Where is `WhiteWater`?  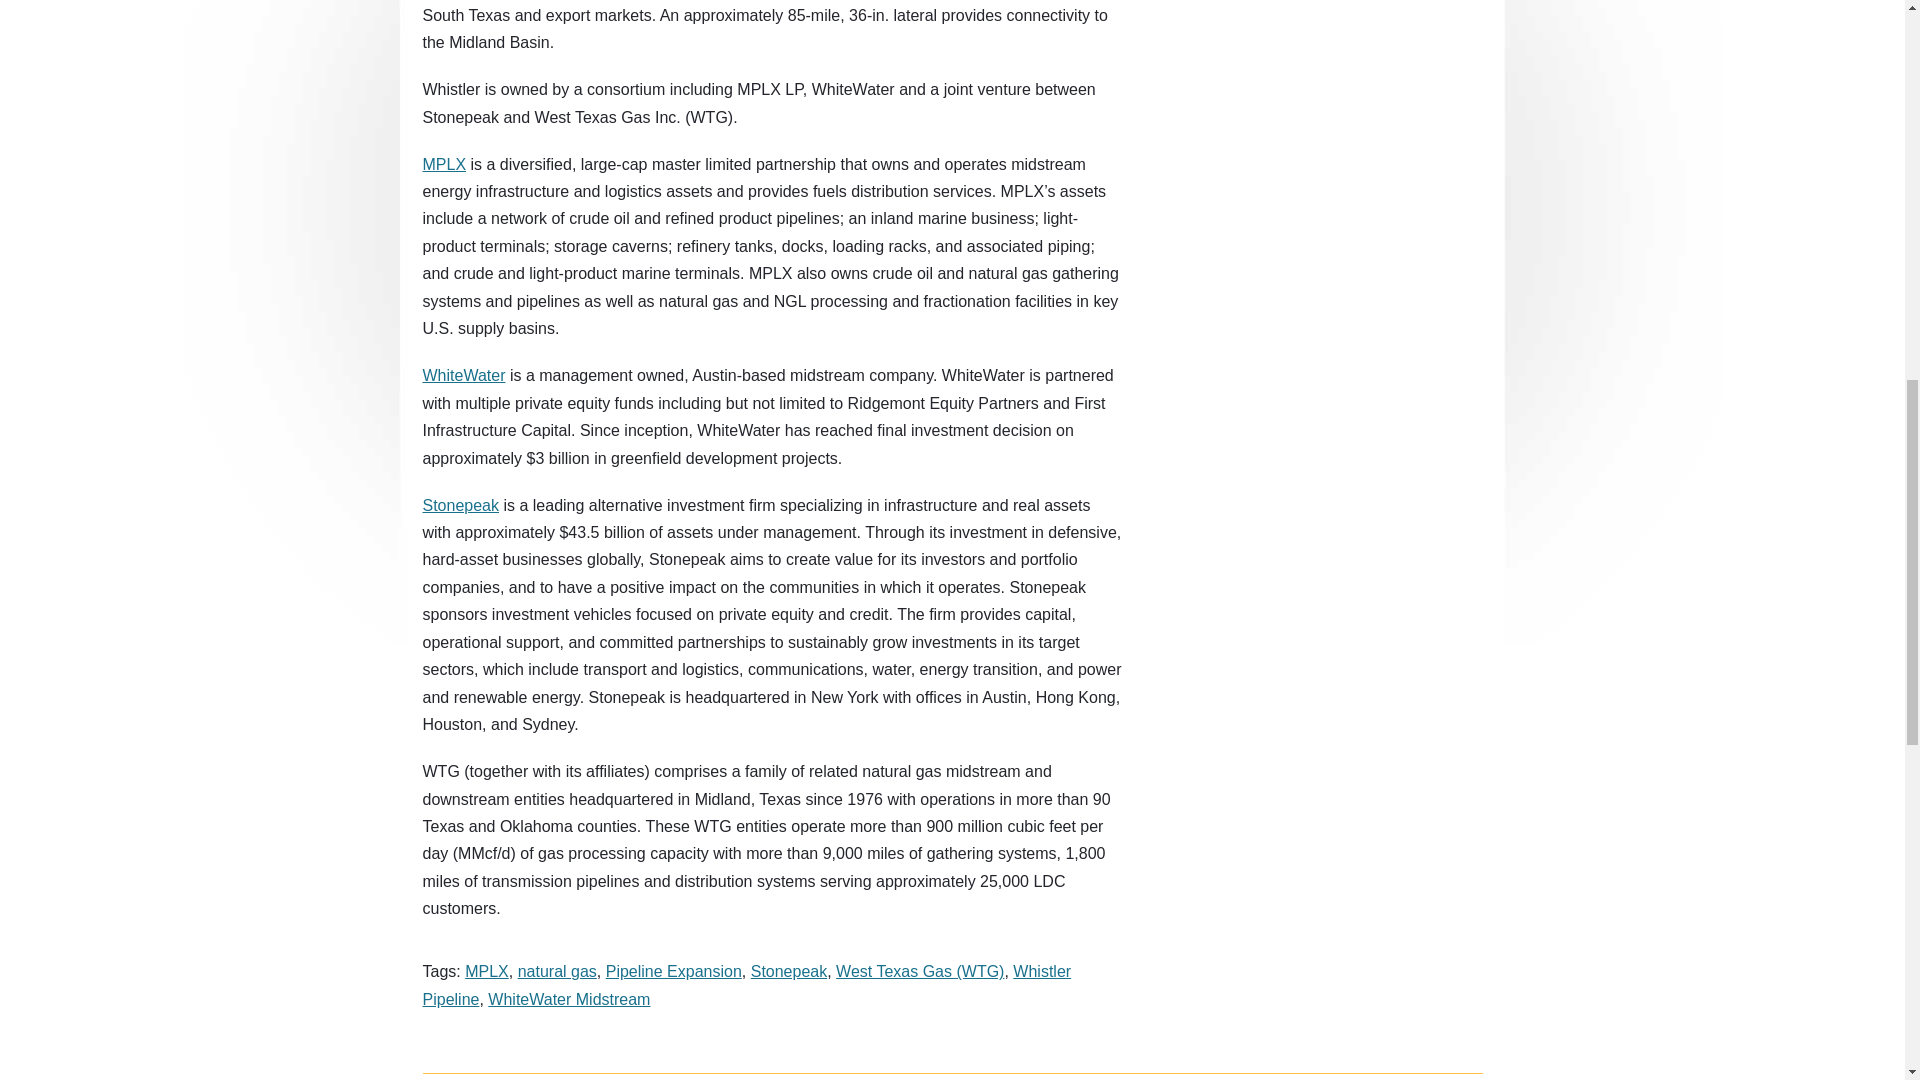 WhiteWater is located at coordinates (463, 376).